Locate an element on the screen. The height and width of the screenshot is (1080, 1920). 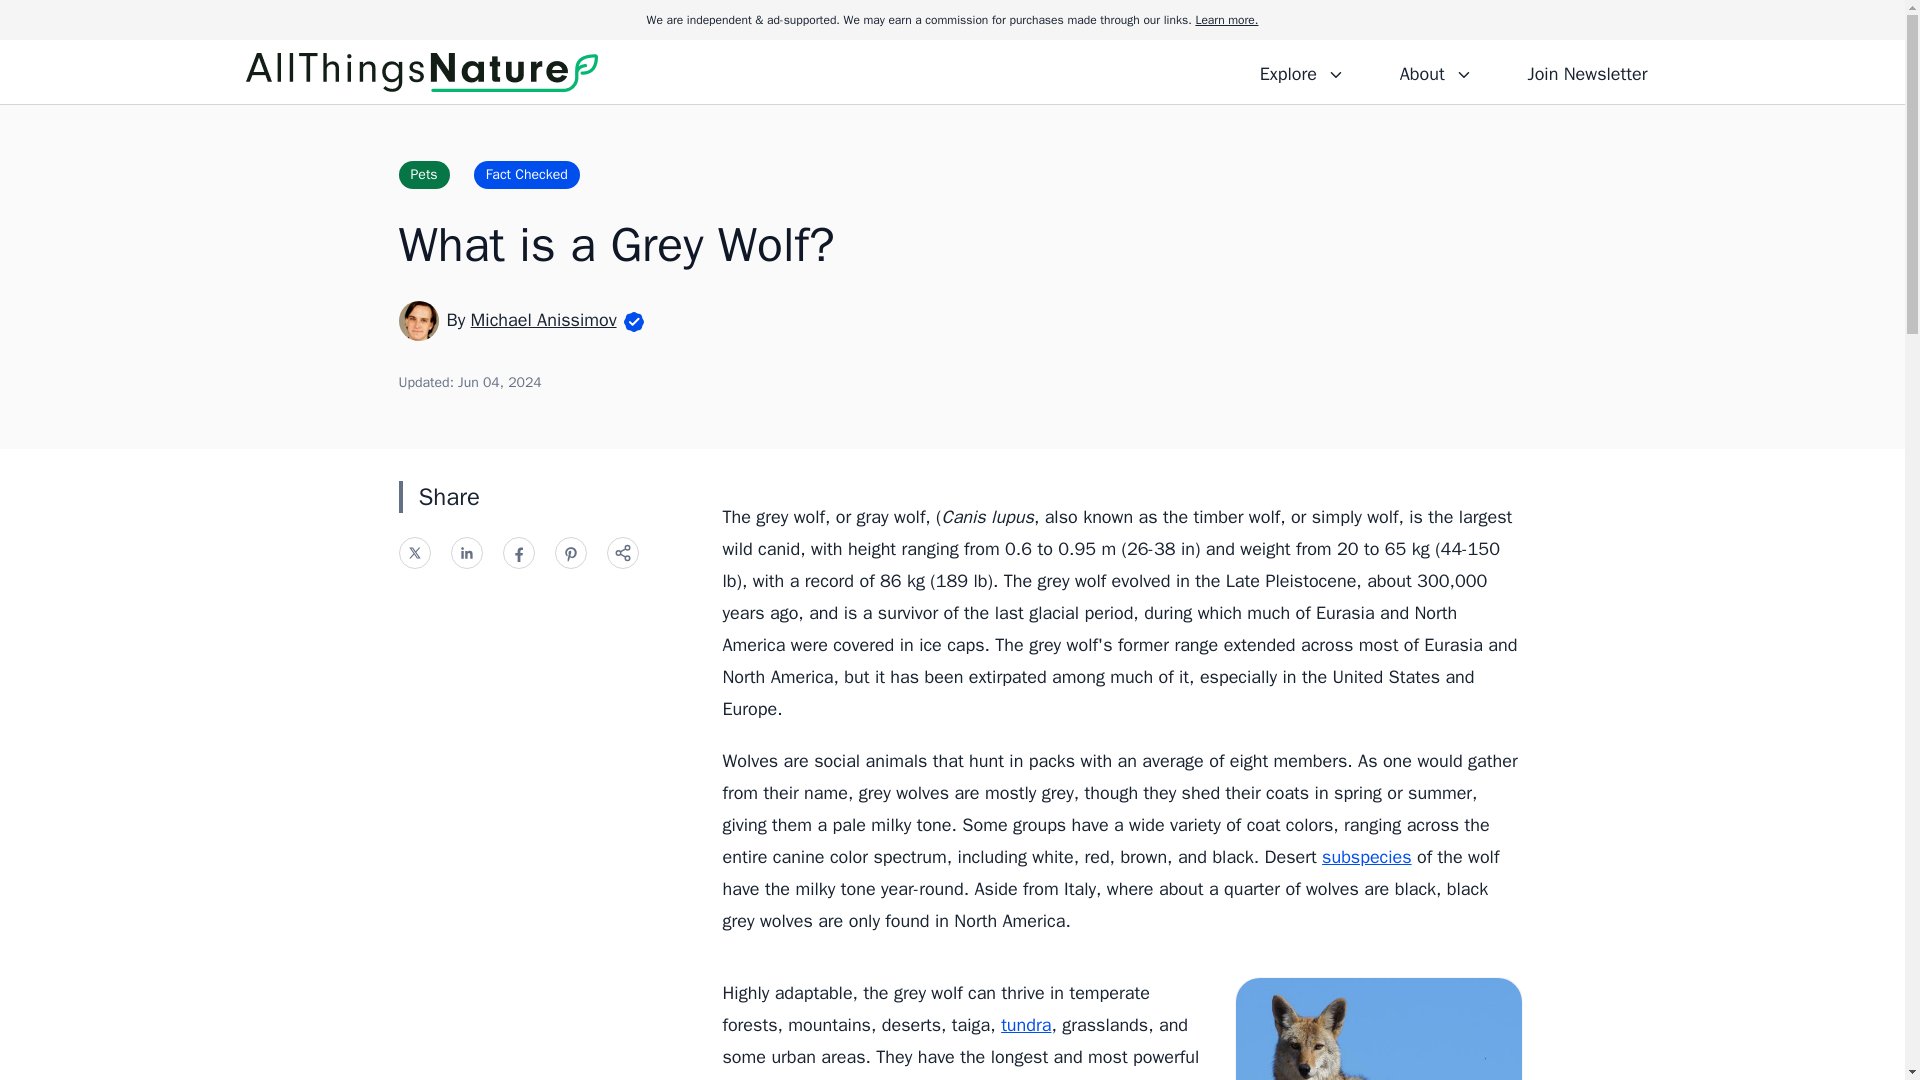
tundra is located at coordinates (1025, 1024).